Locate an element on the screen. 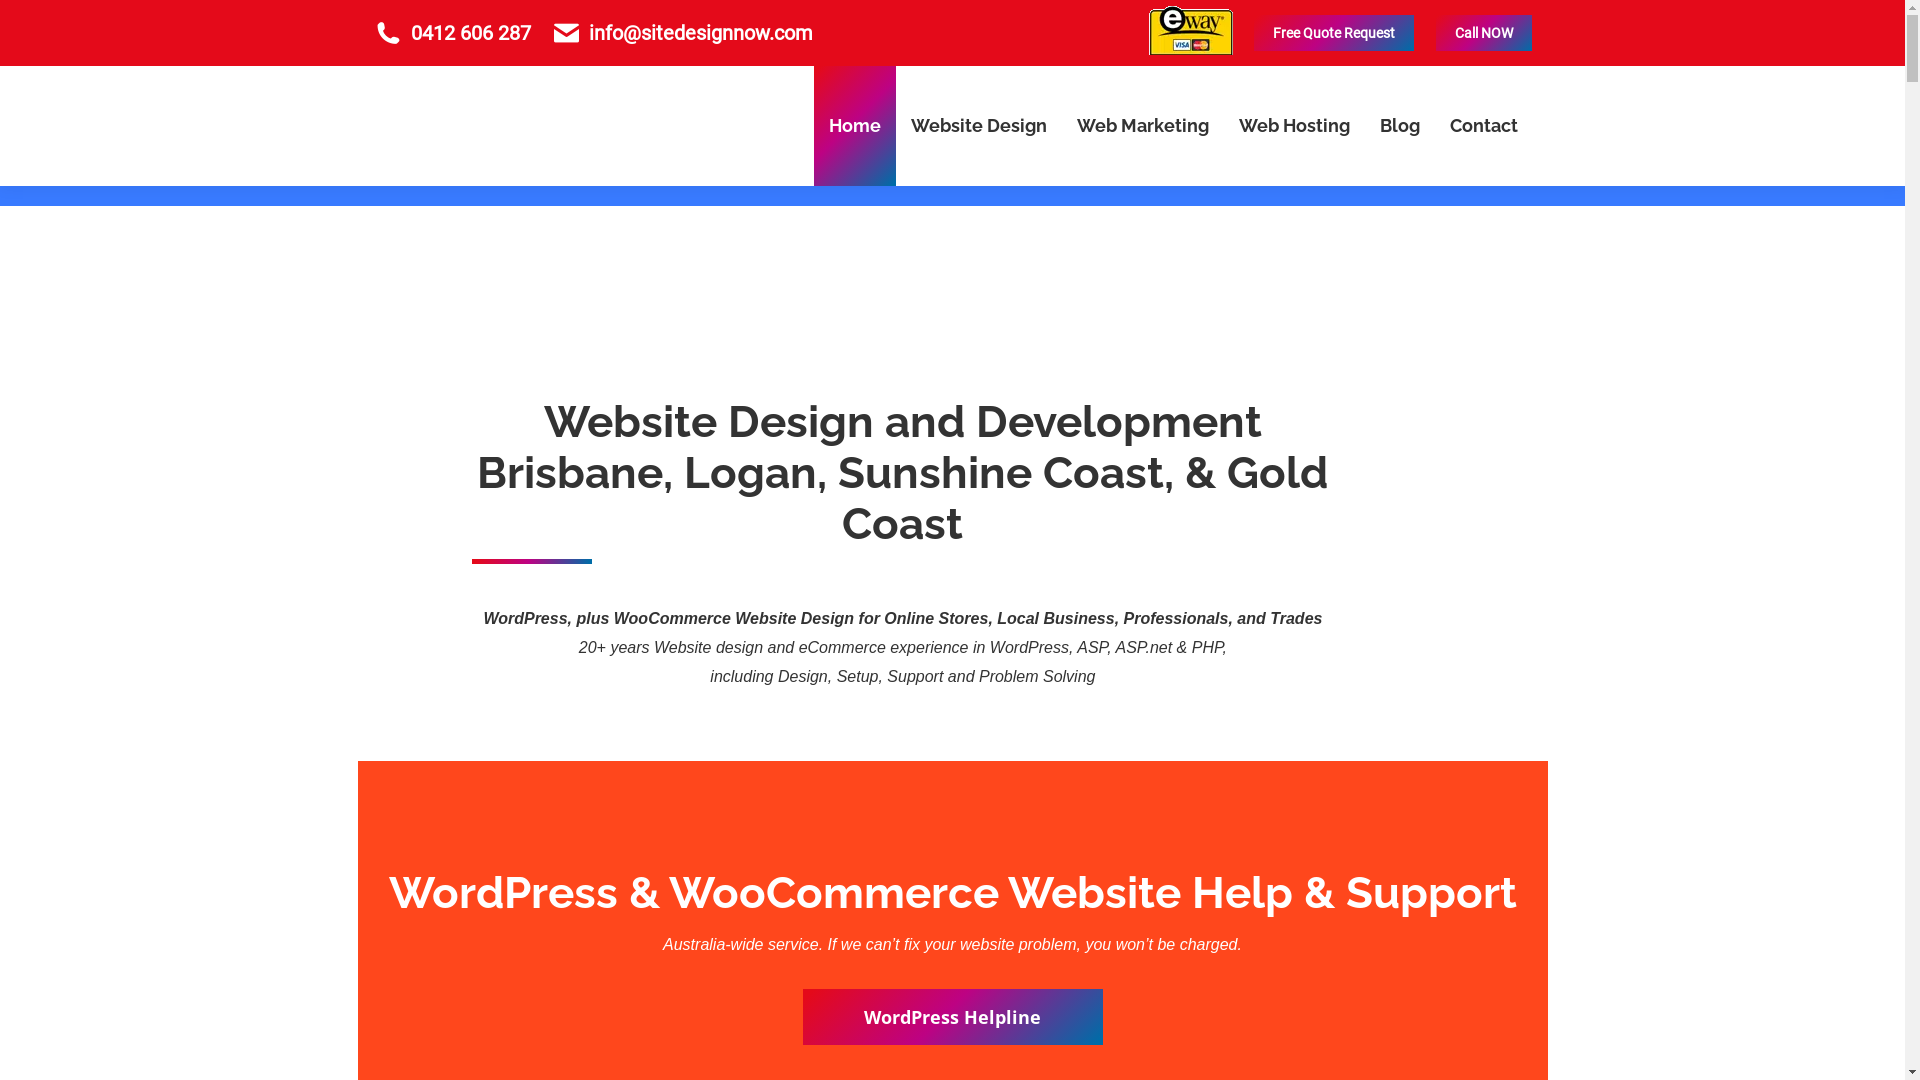  Contact is located at coordinates (1483, 126).